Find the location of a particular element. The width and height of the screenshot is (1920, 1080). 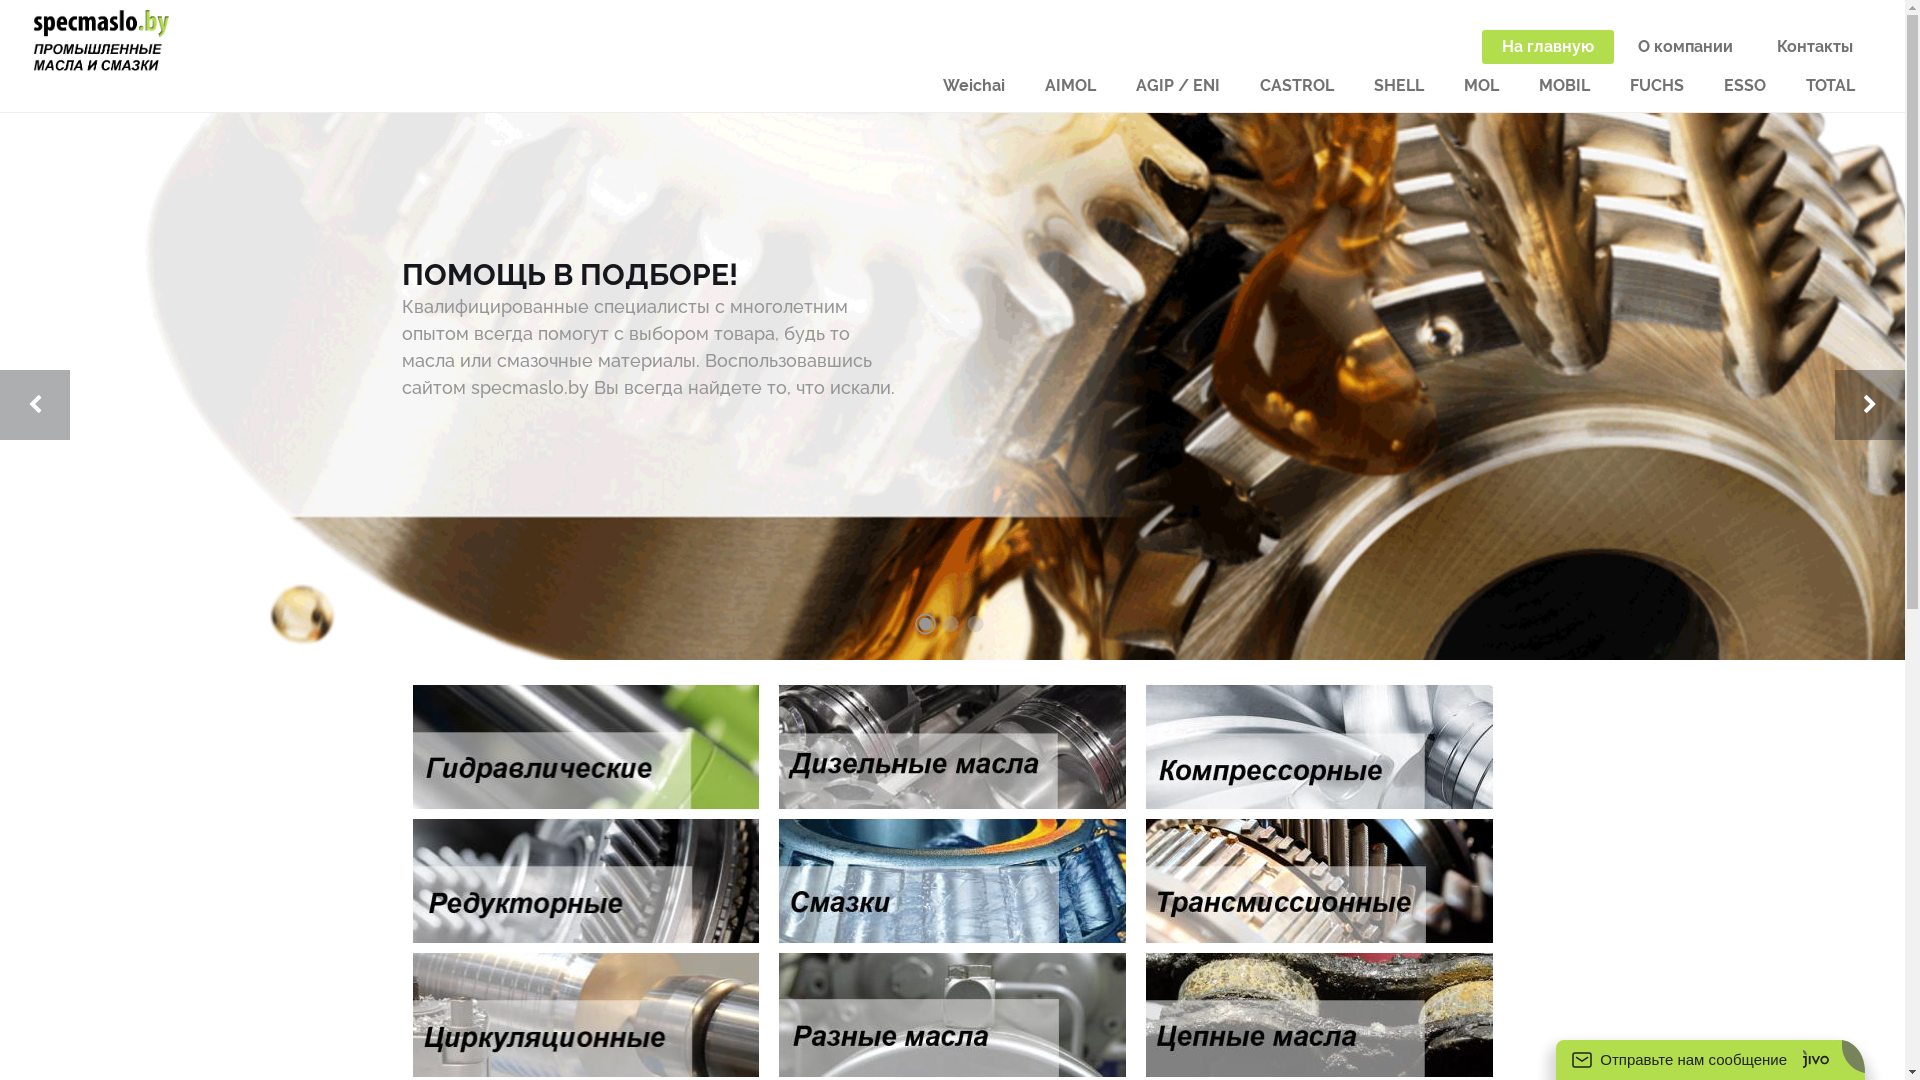

CASTROL is located at coordinates (1297, 86).